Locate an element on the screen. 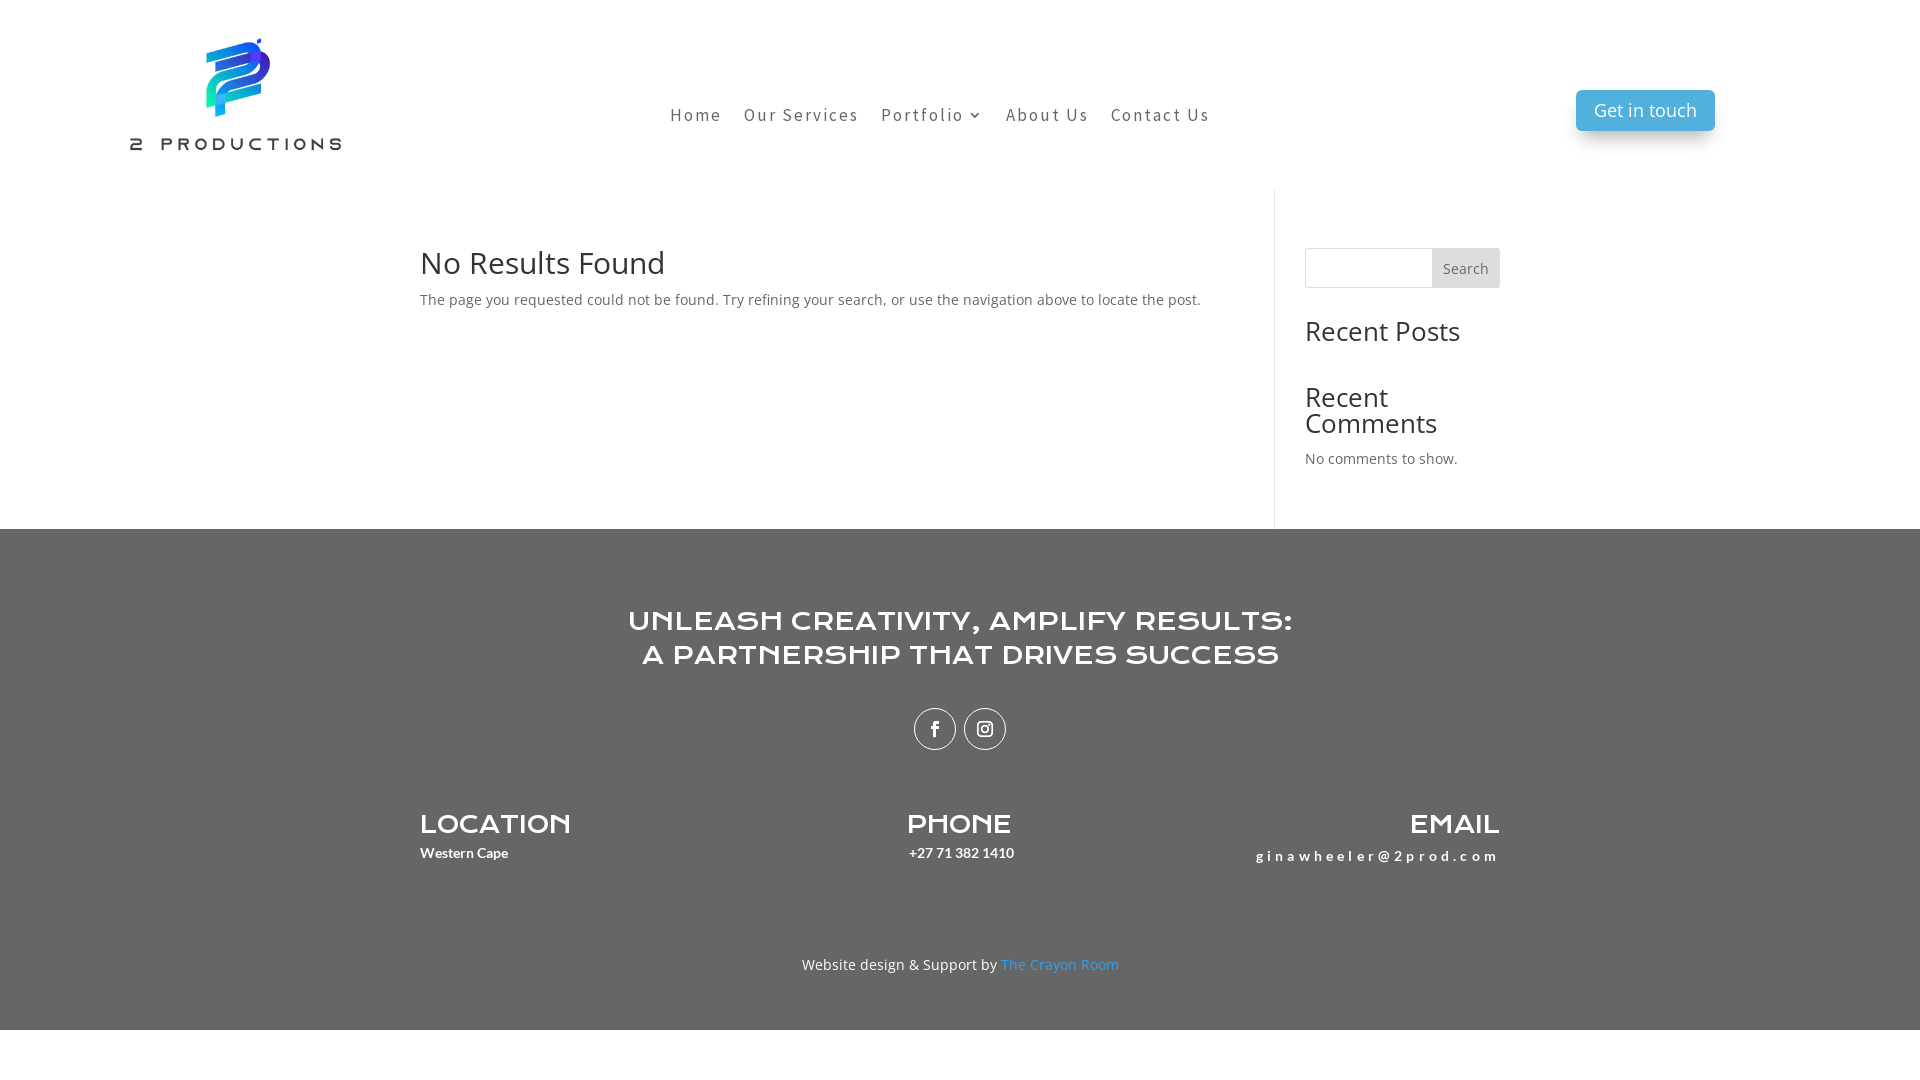 The height and width of the screenshot is (1080, 1920). Follow on Facebook is located at coordinates (935, 729).